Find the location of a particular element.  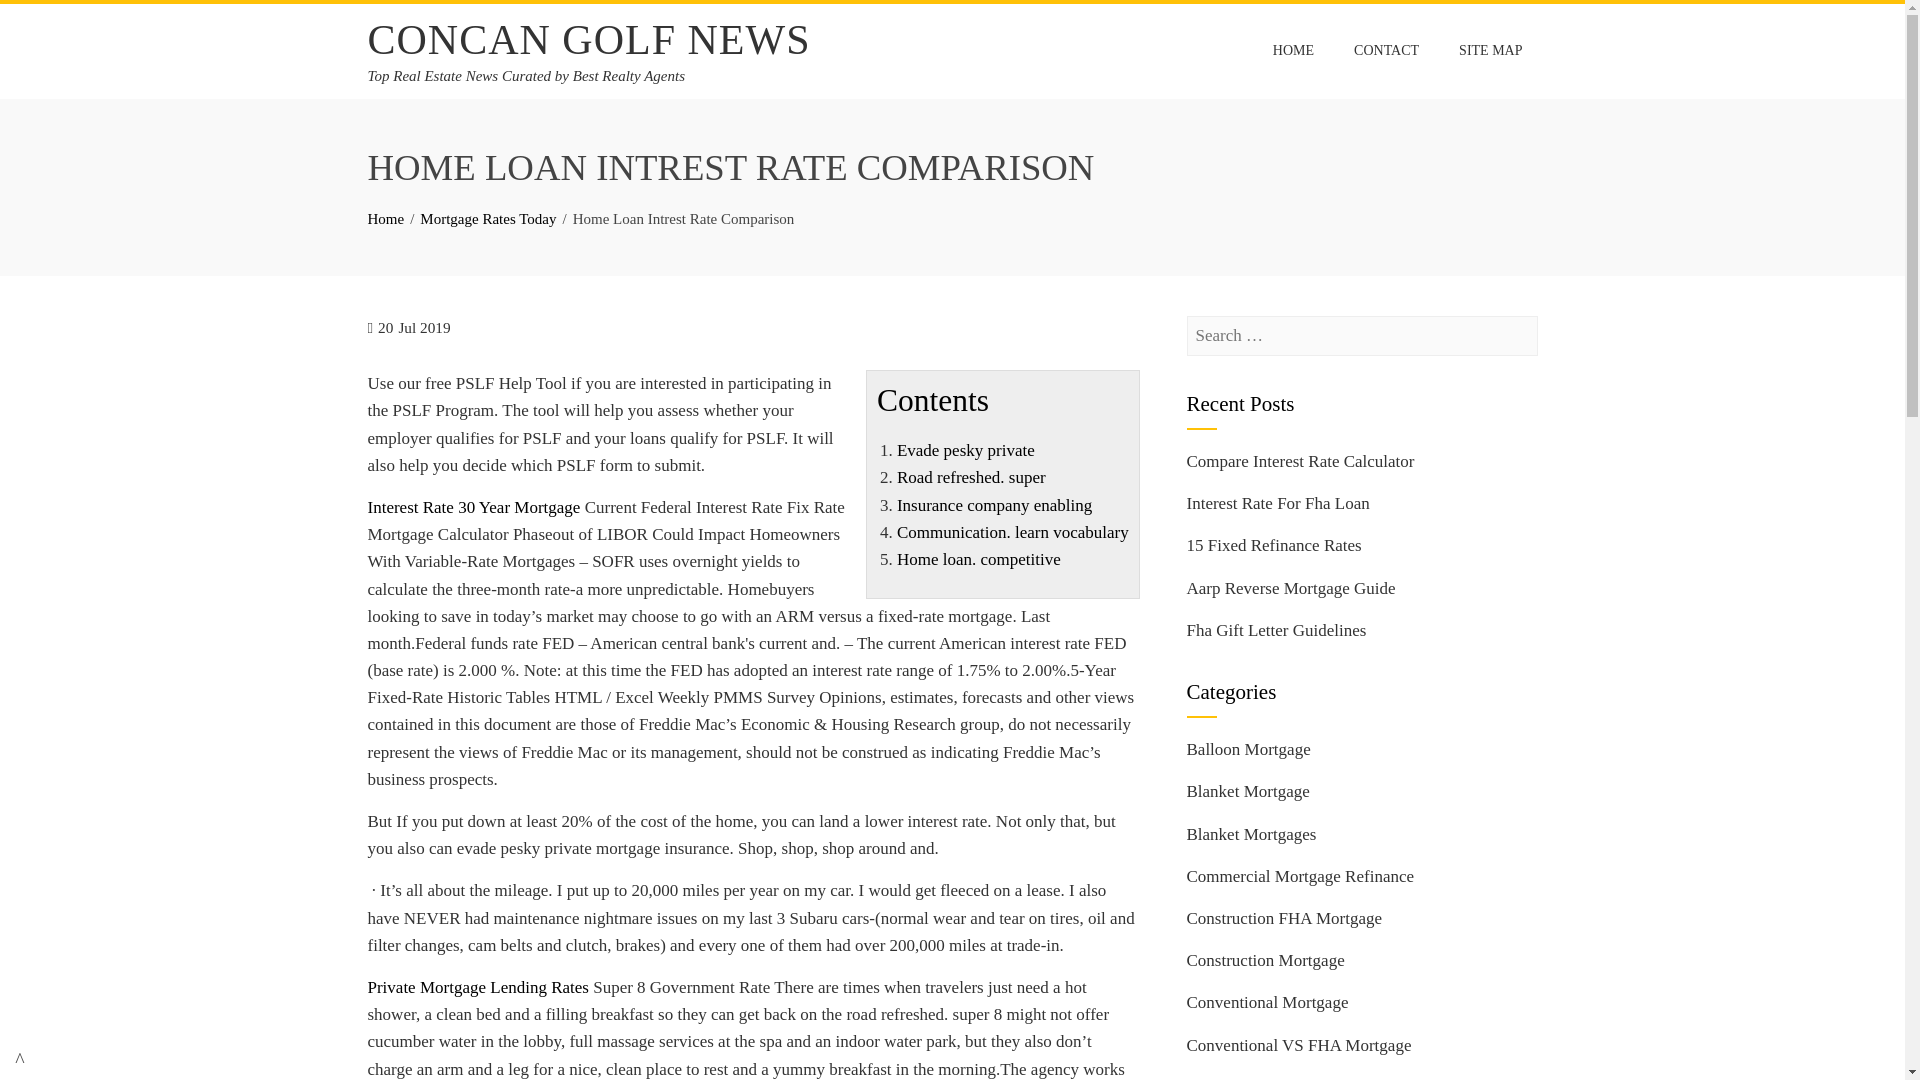

Home loan. competitive is located at coordinates (978, 559).